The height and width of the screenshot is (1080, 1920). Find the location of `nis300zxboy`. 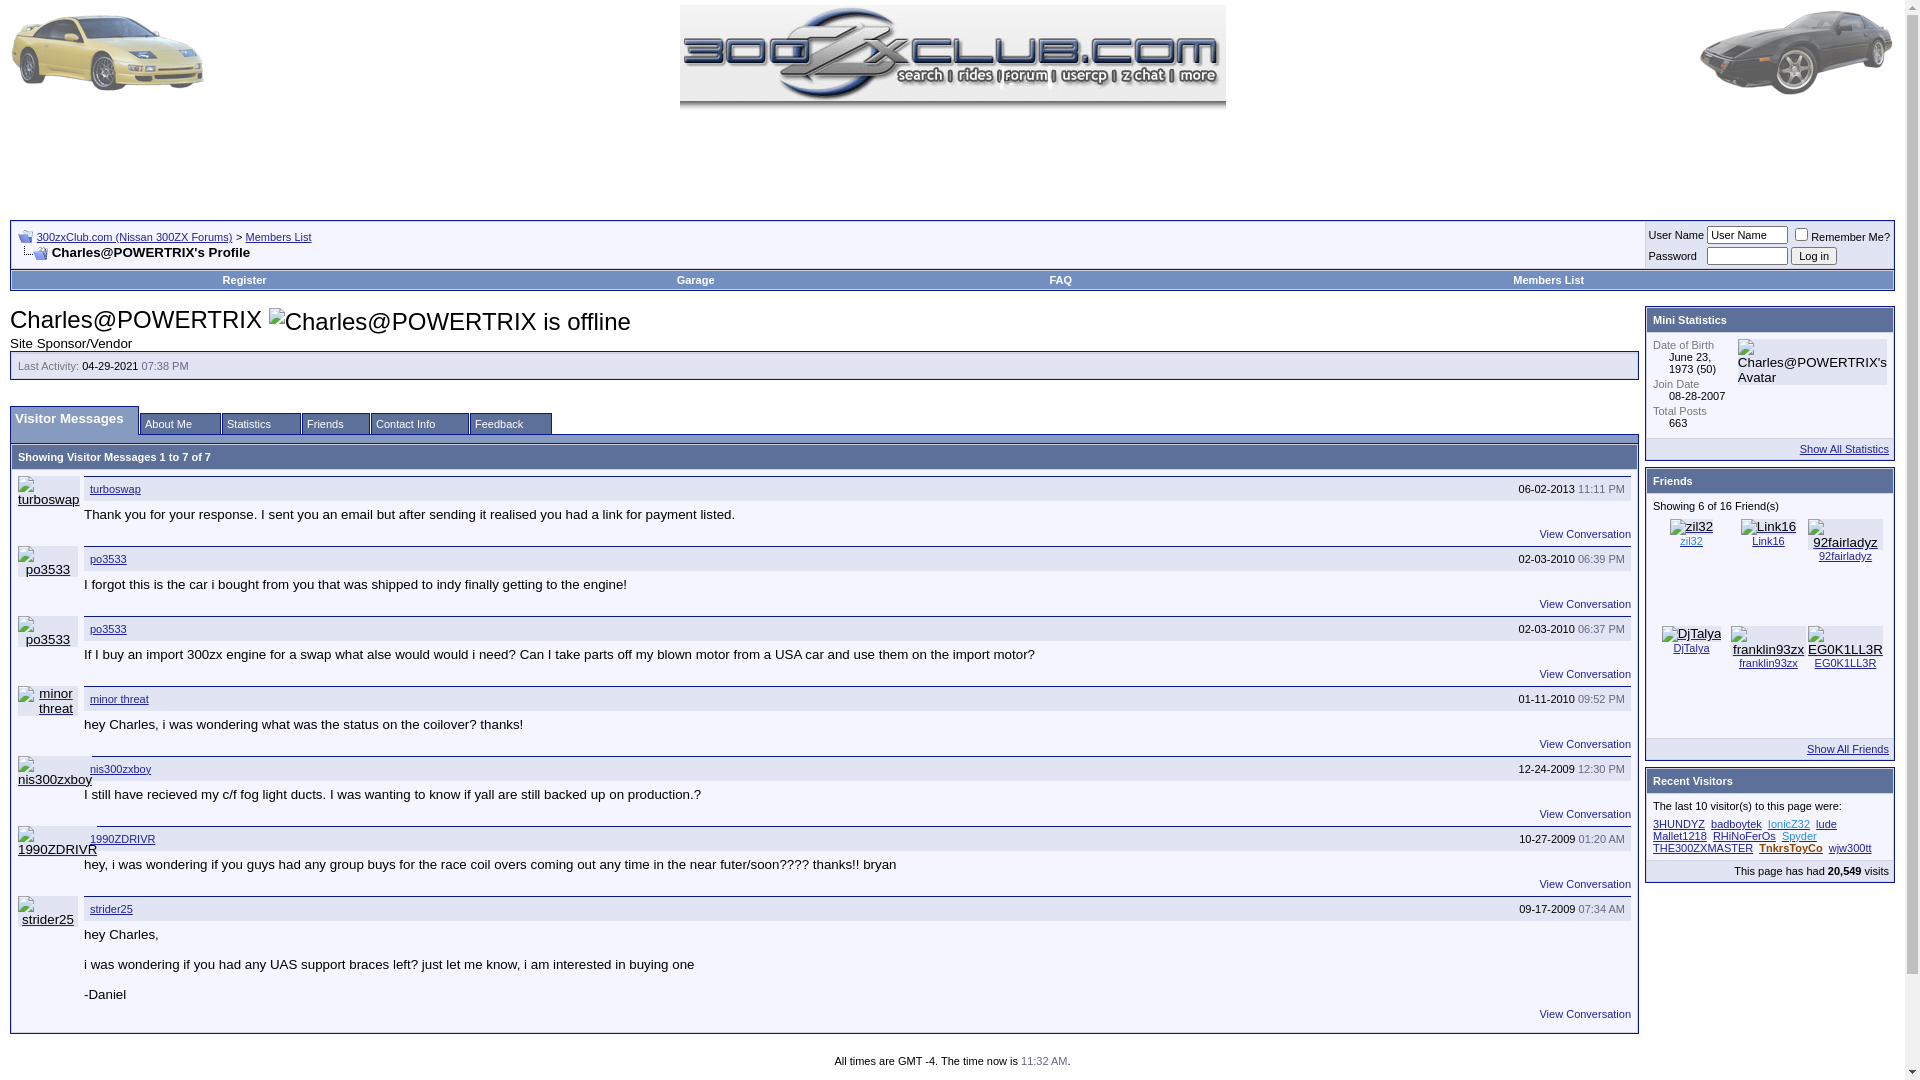

nis300zxboy is located at coordinates (55, 772).